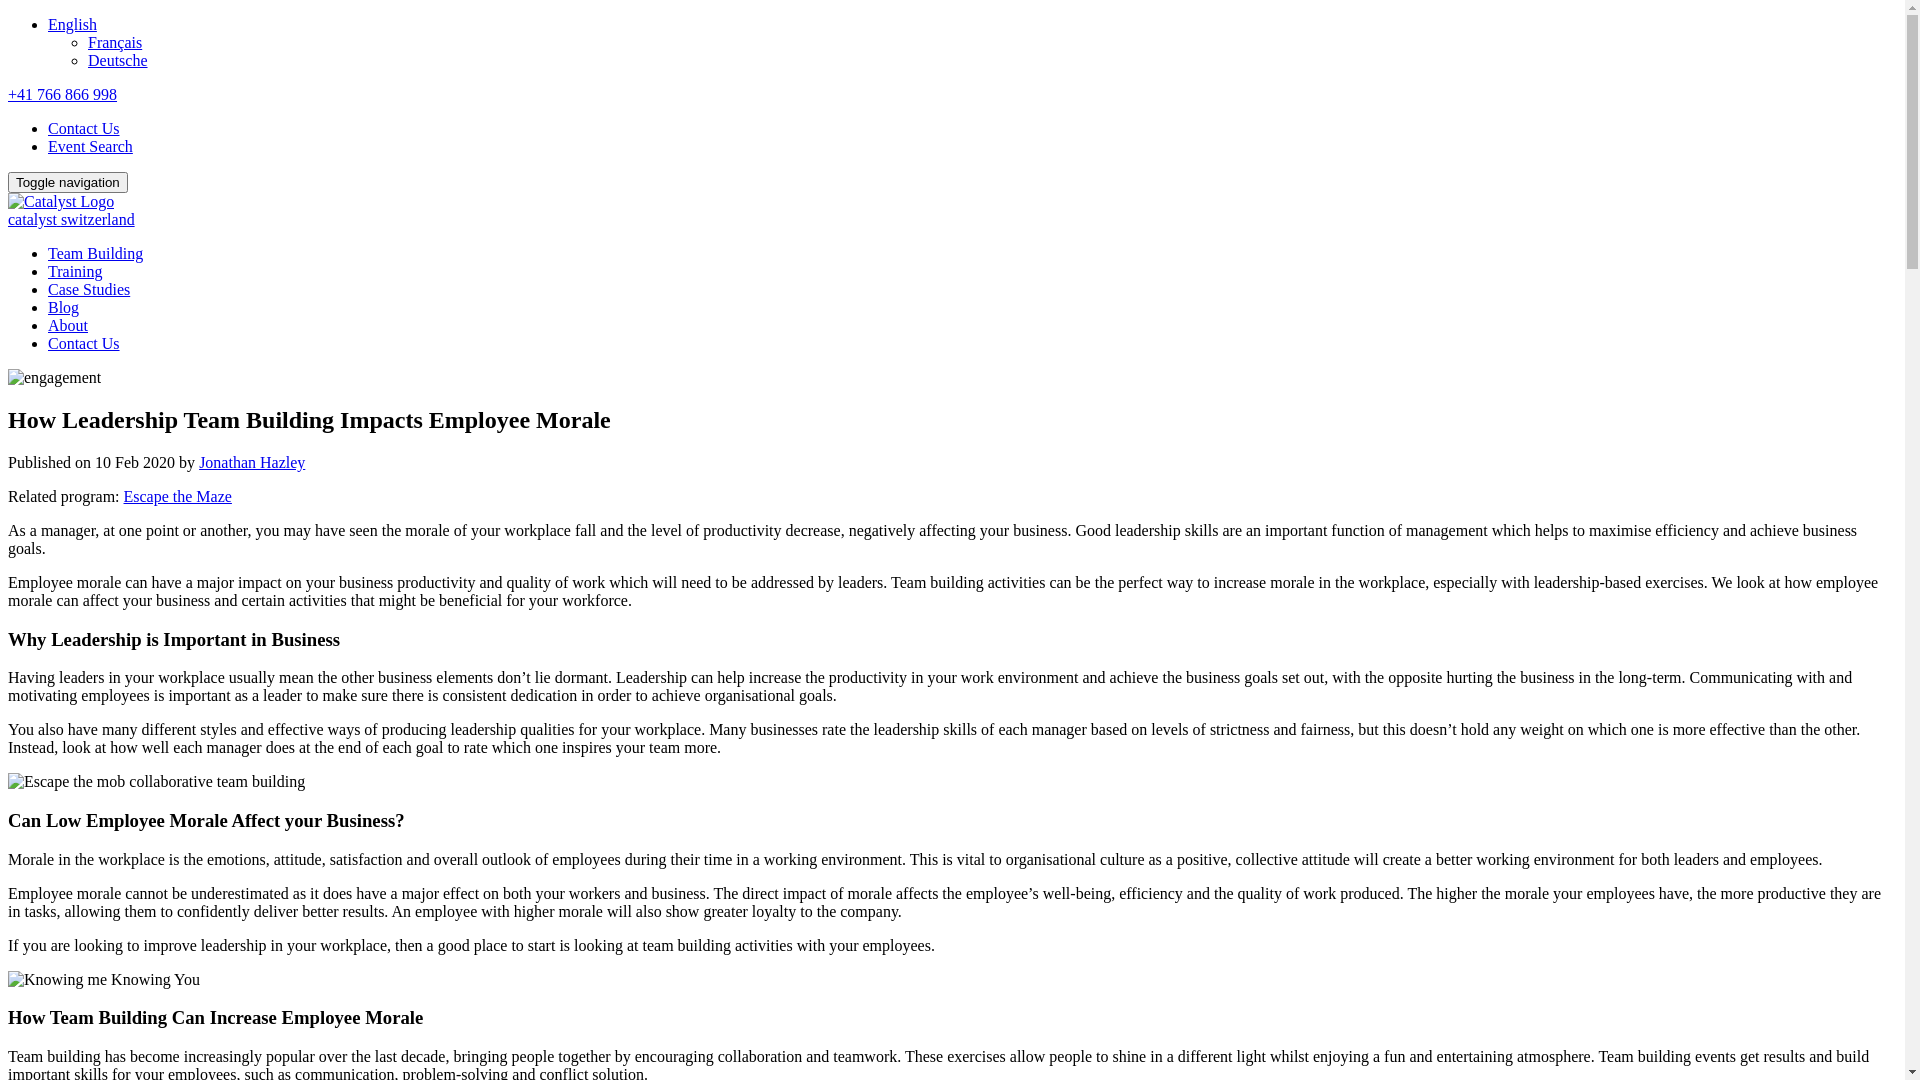  I want to click on Training, so click(76, 272).